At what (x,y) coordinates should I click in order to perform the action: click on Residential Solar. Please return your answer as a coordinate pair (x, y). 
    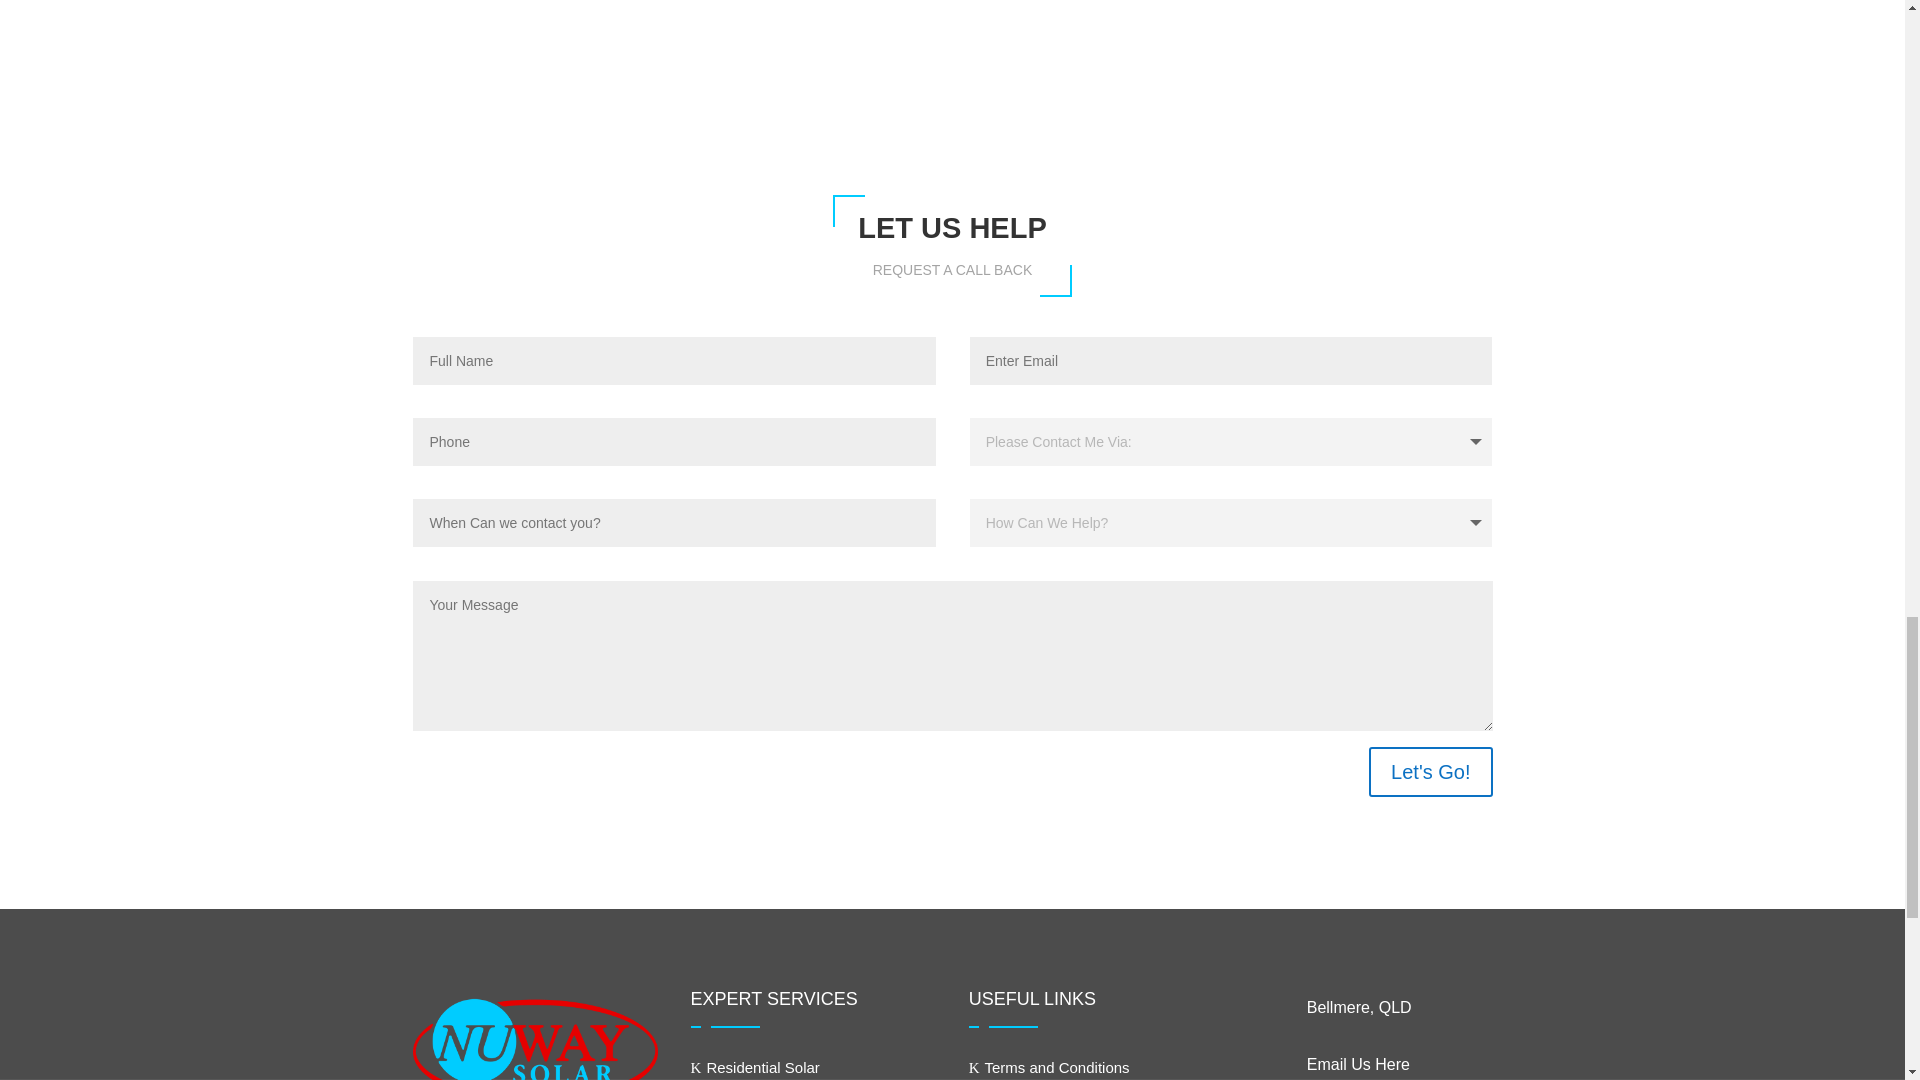
    Looking at the image, I should click on (755, 1067).